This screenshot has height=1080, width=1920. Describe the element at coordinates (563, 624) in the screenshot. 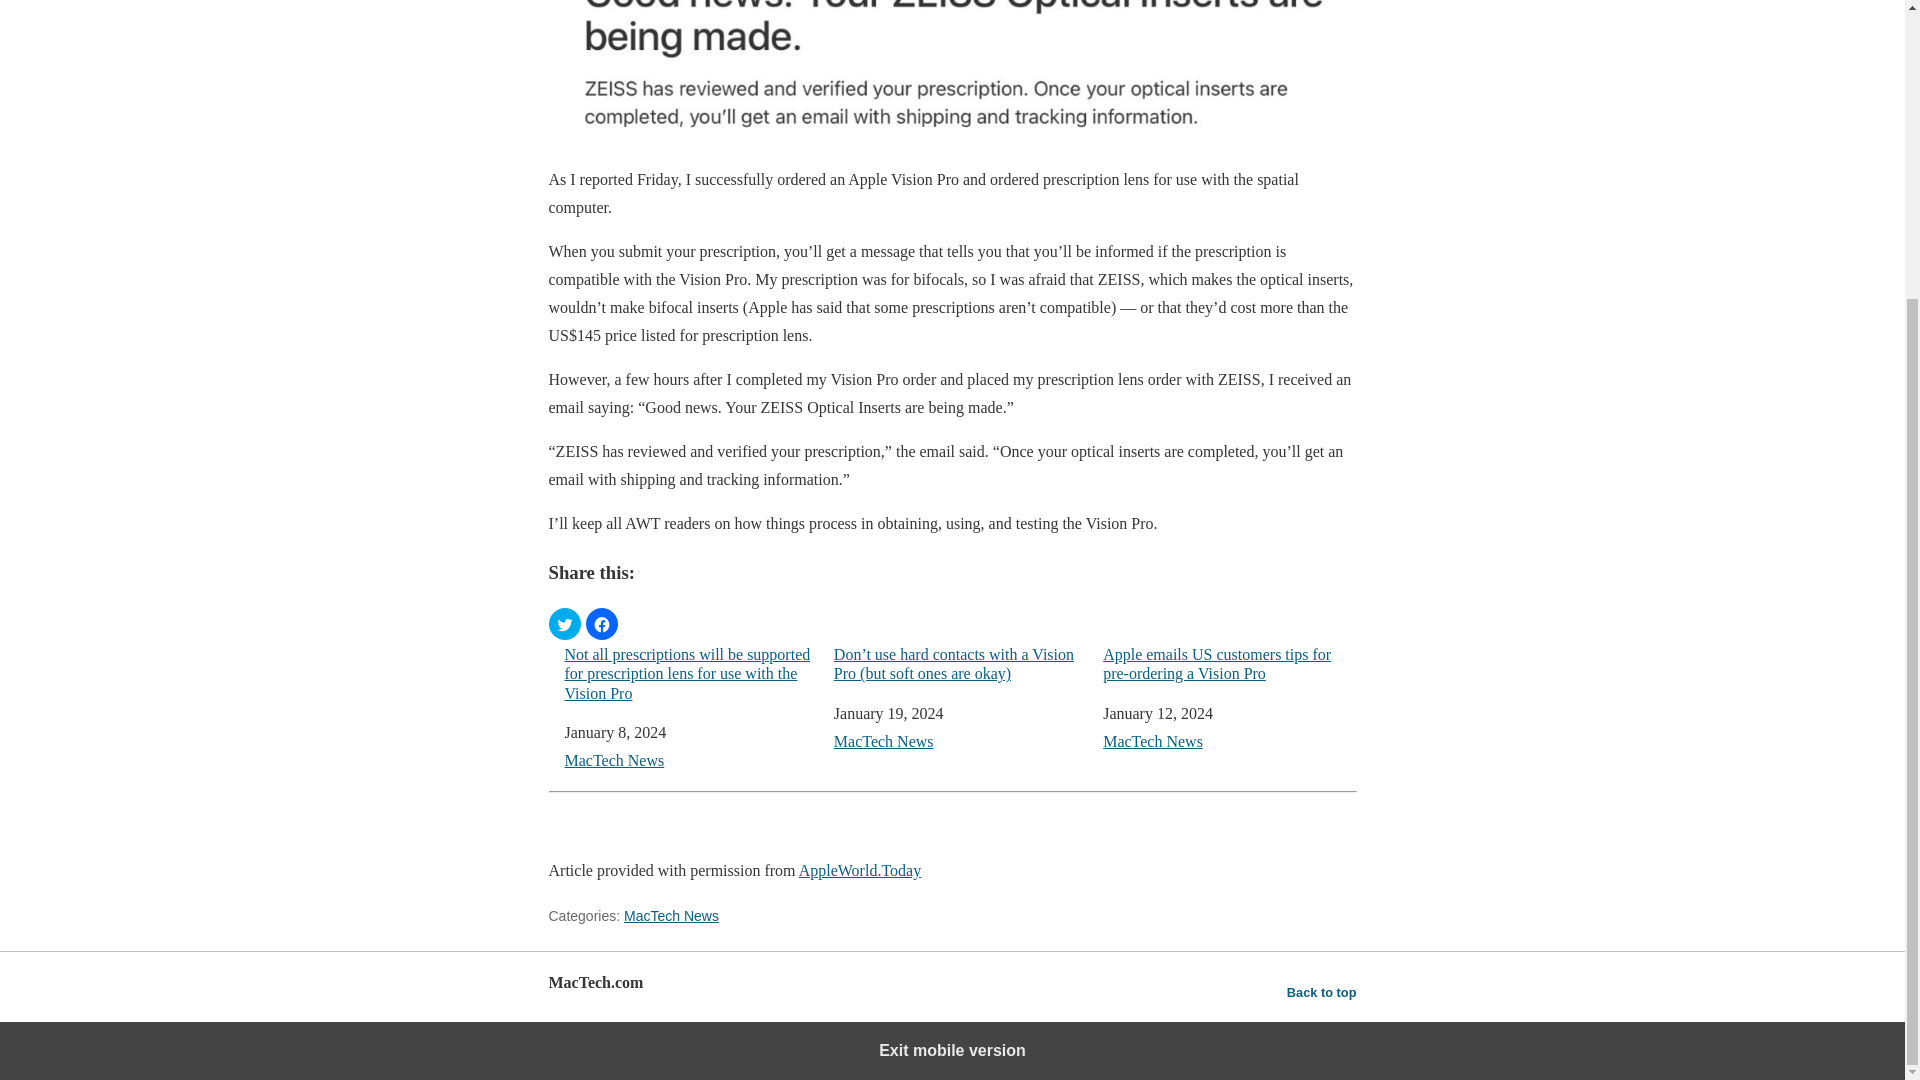

I see `Click to share on Twitter` at that location.